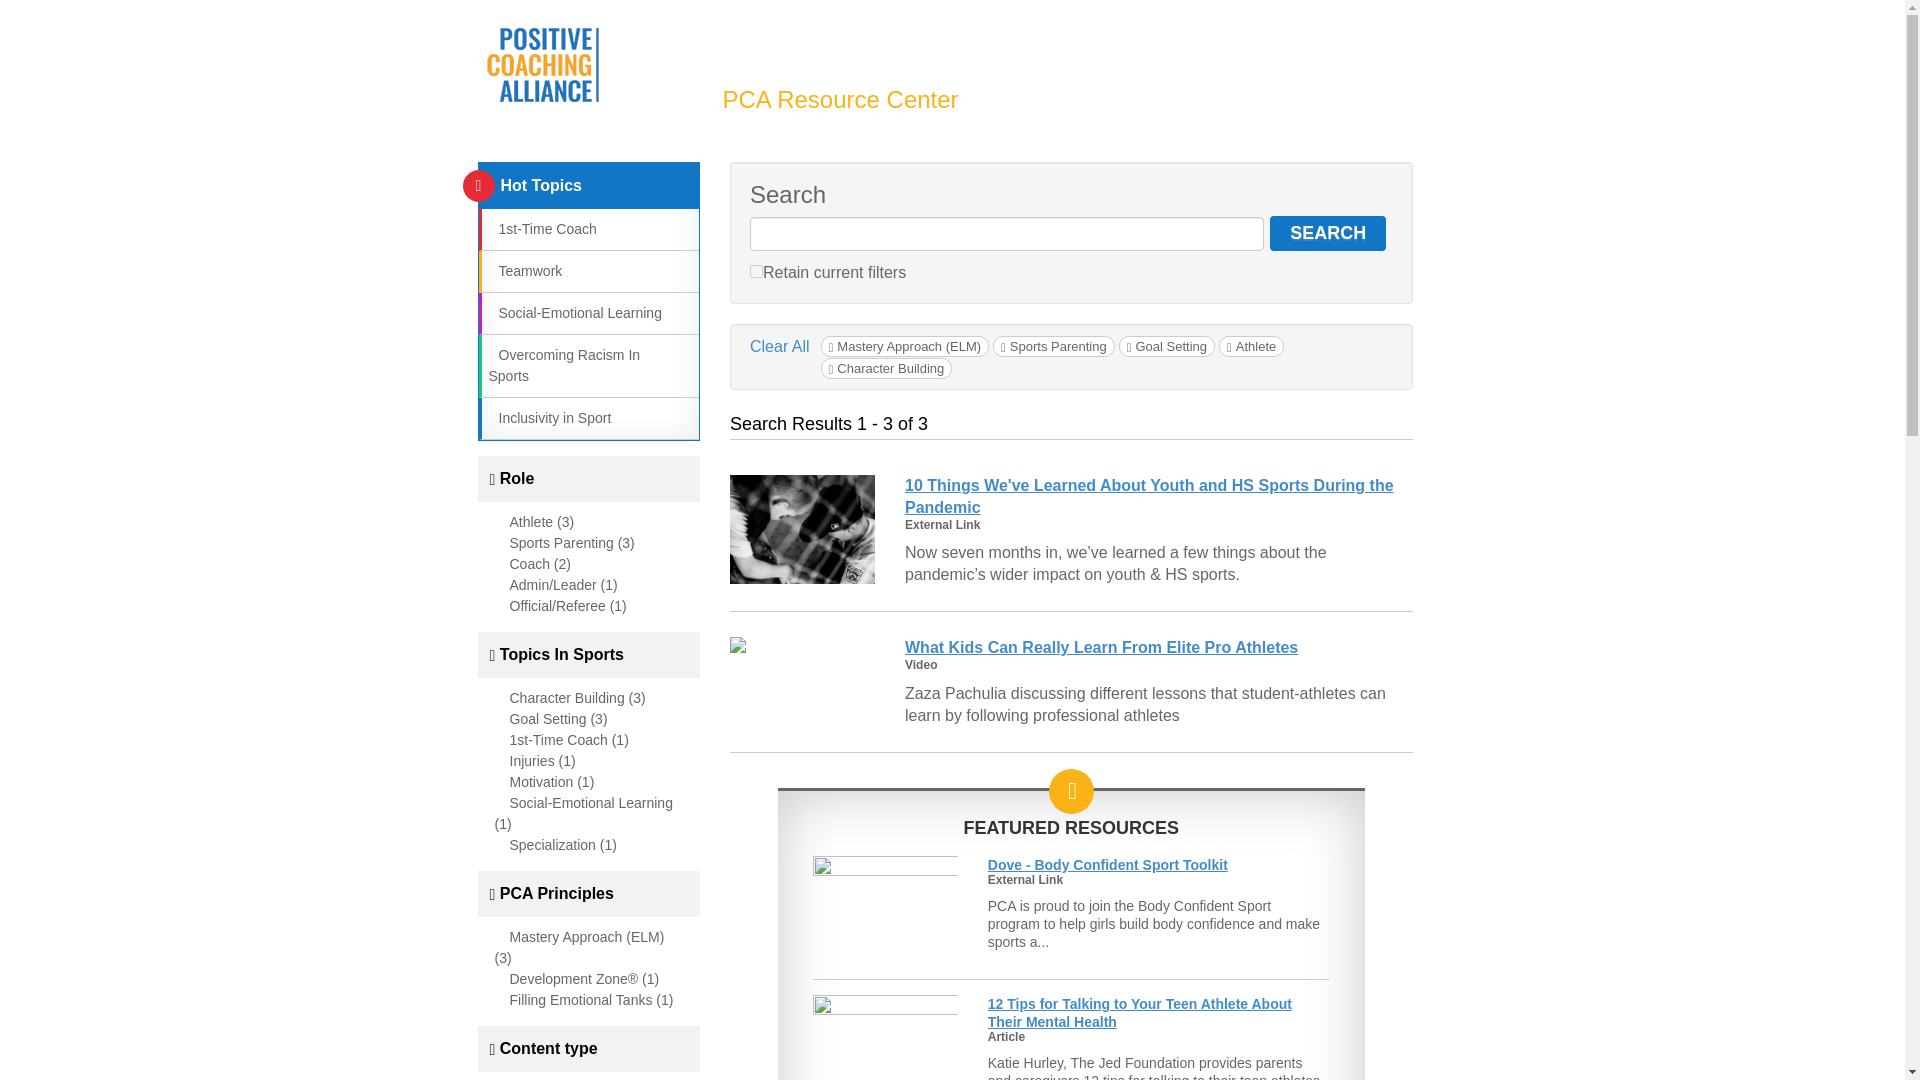  I want to click on Character Building, so click(886, 368).